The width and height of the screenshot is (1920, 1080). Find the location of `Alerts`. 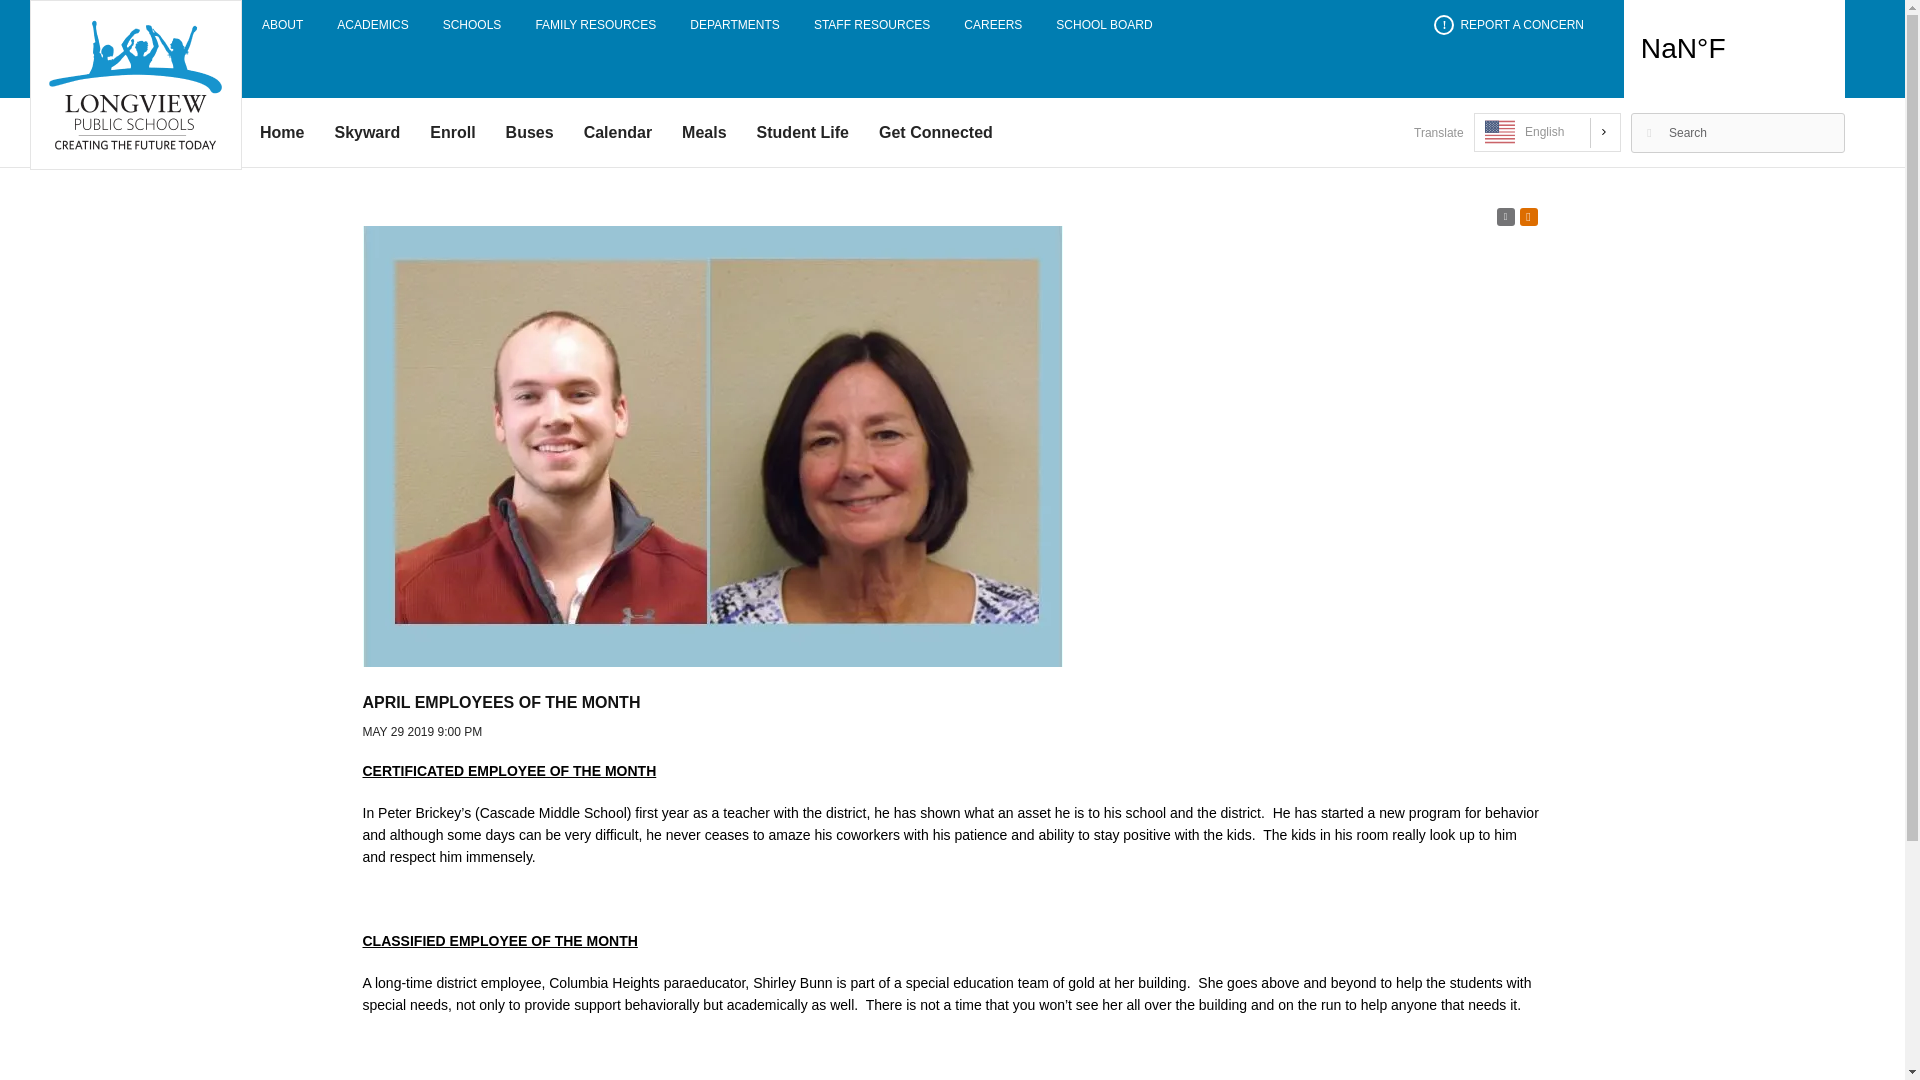

Alerts is located at coordinates (1528, 216).